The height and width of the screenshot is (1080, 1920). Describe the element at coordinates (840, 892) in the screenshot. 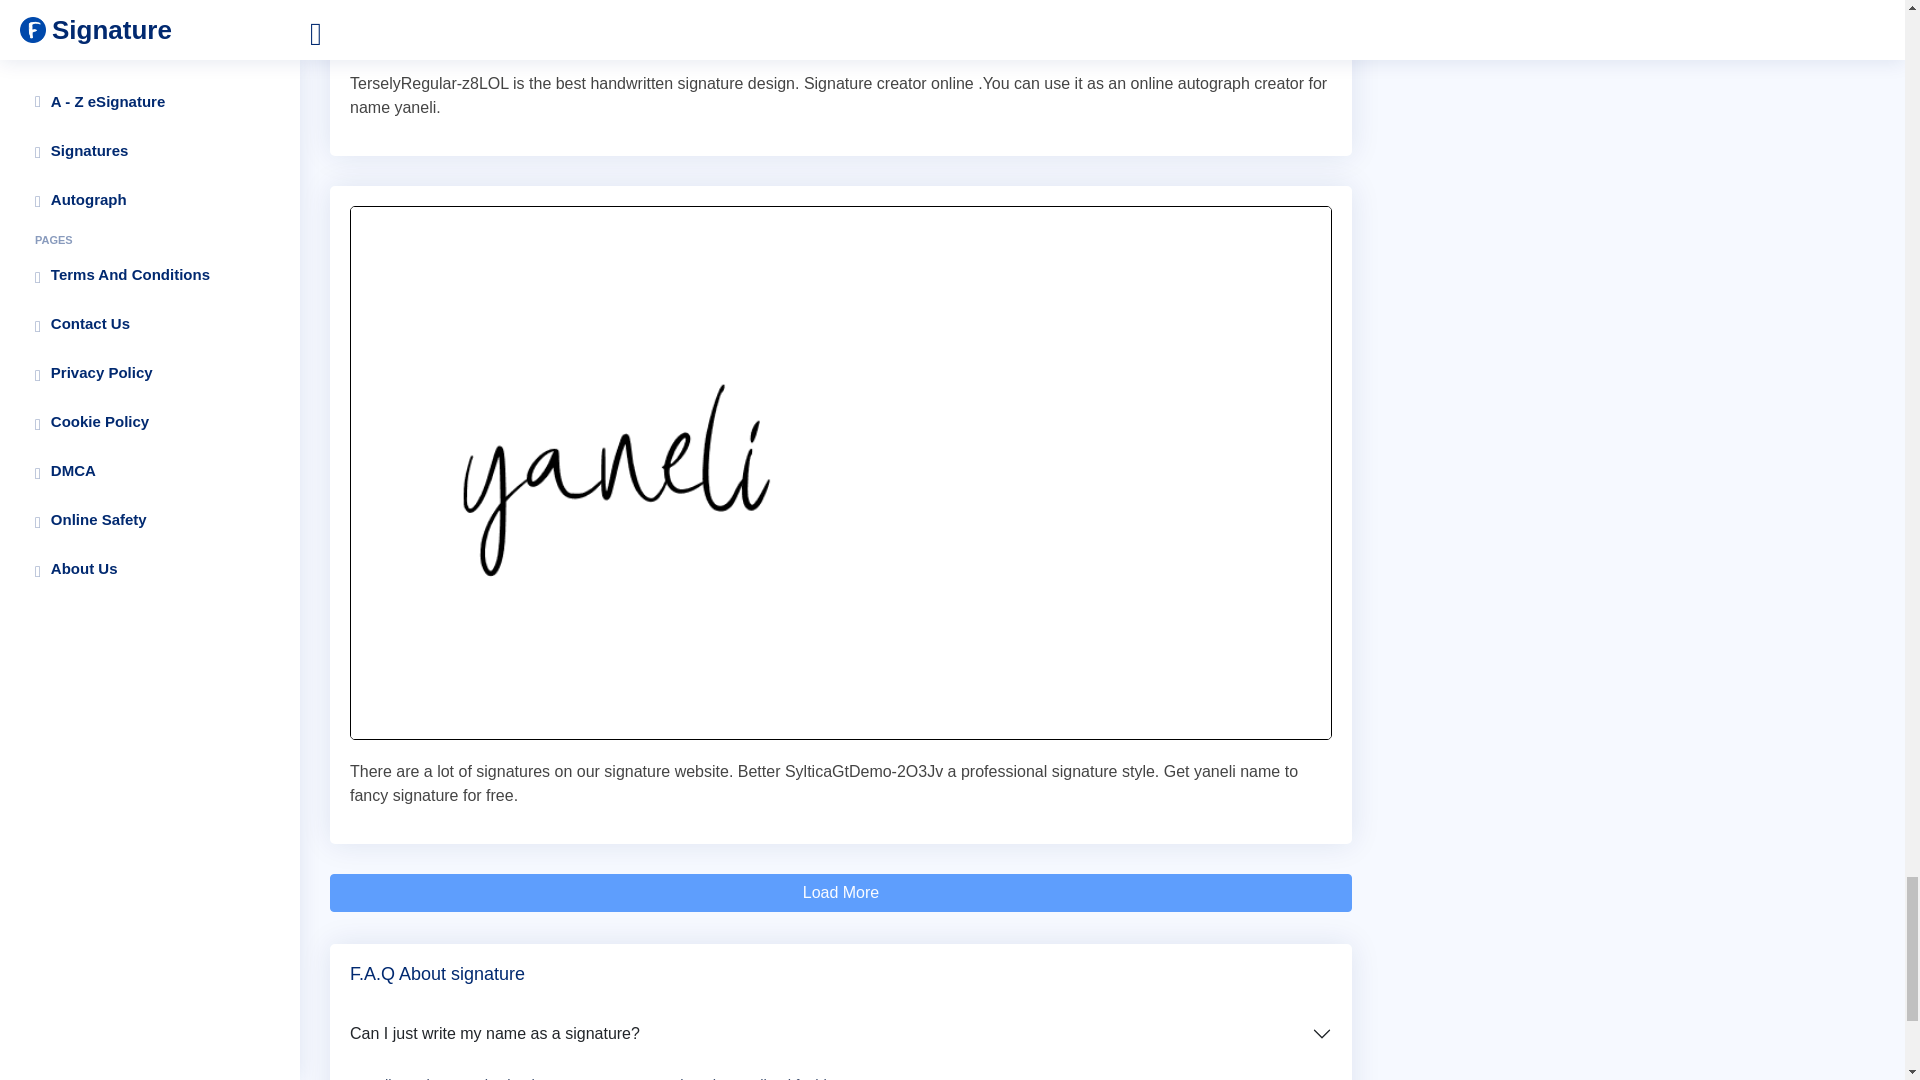

I see `Load More` at that location.